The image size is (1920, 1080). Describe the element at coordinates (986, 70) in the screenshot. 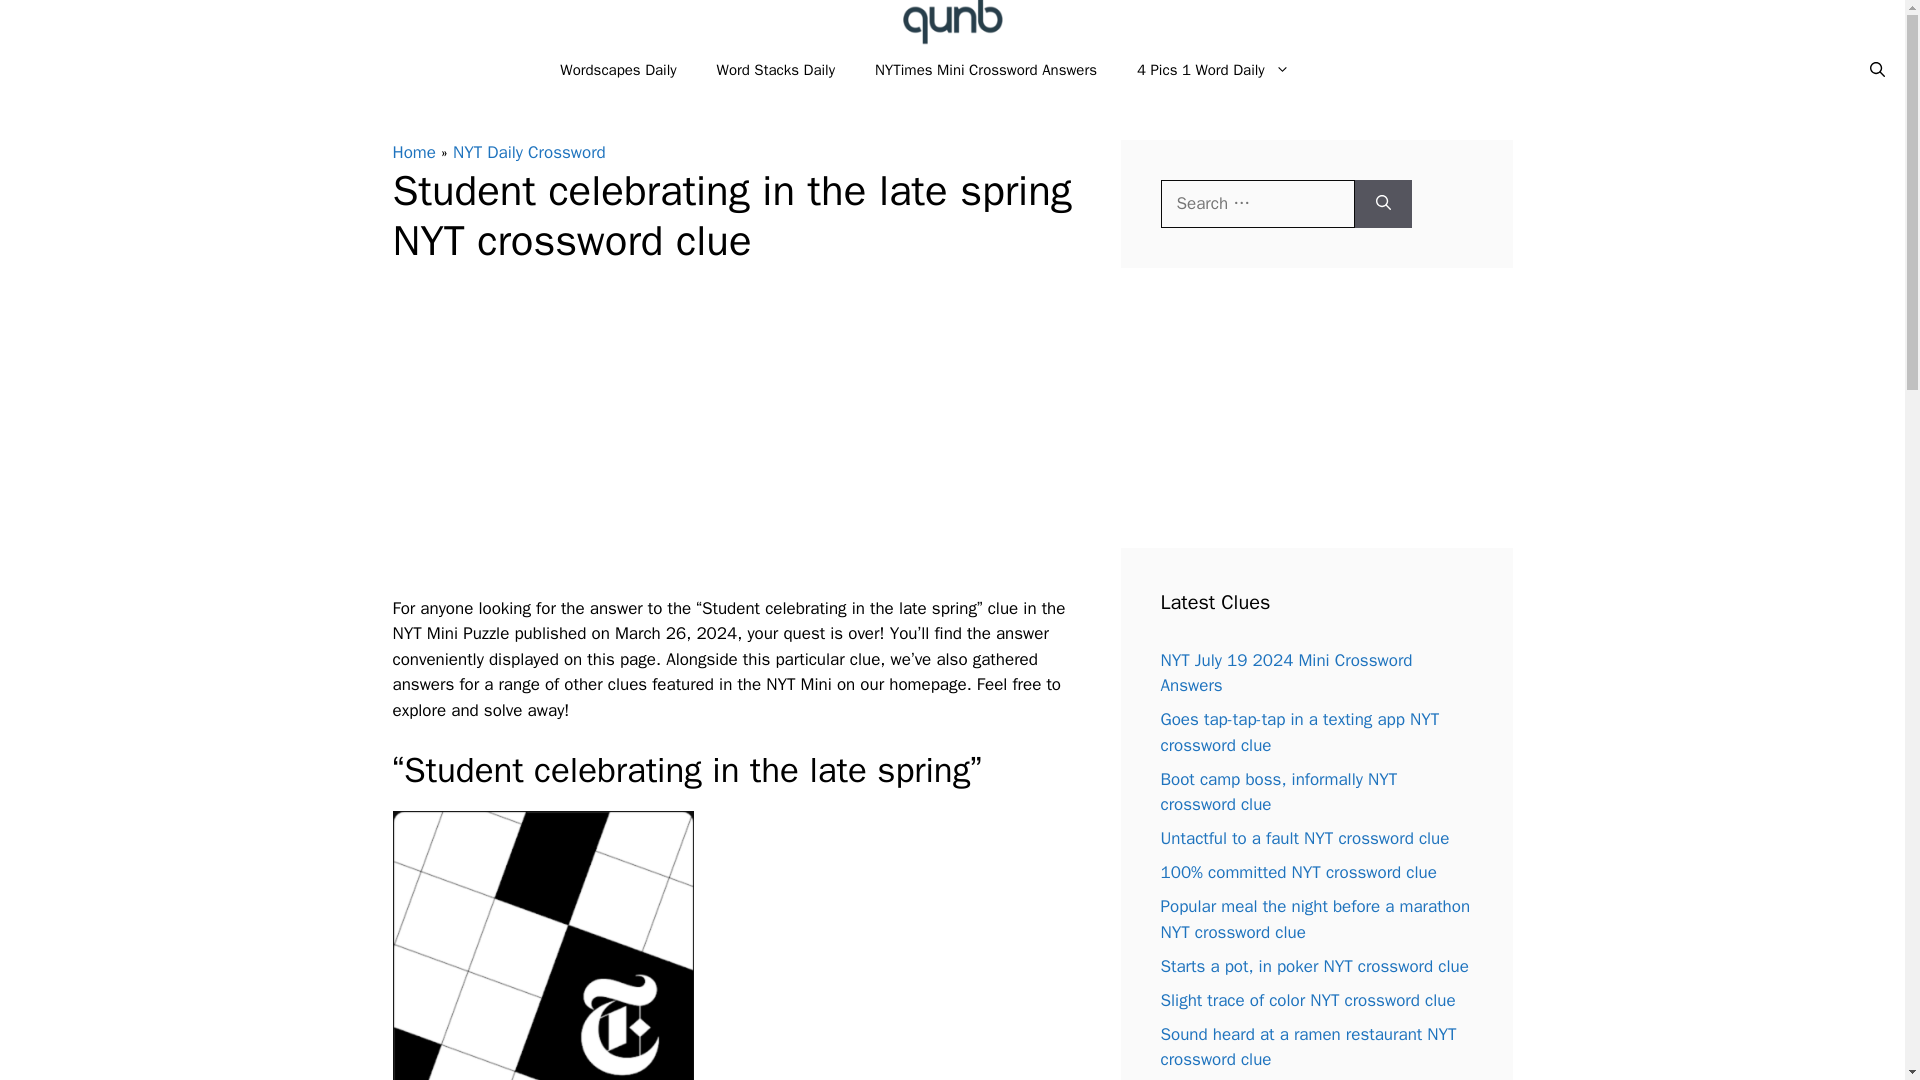

I see `NYTimes Mini Crossword Answers` at that location.